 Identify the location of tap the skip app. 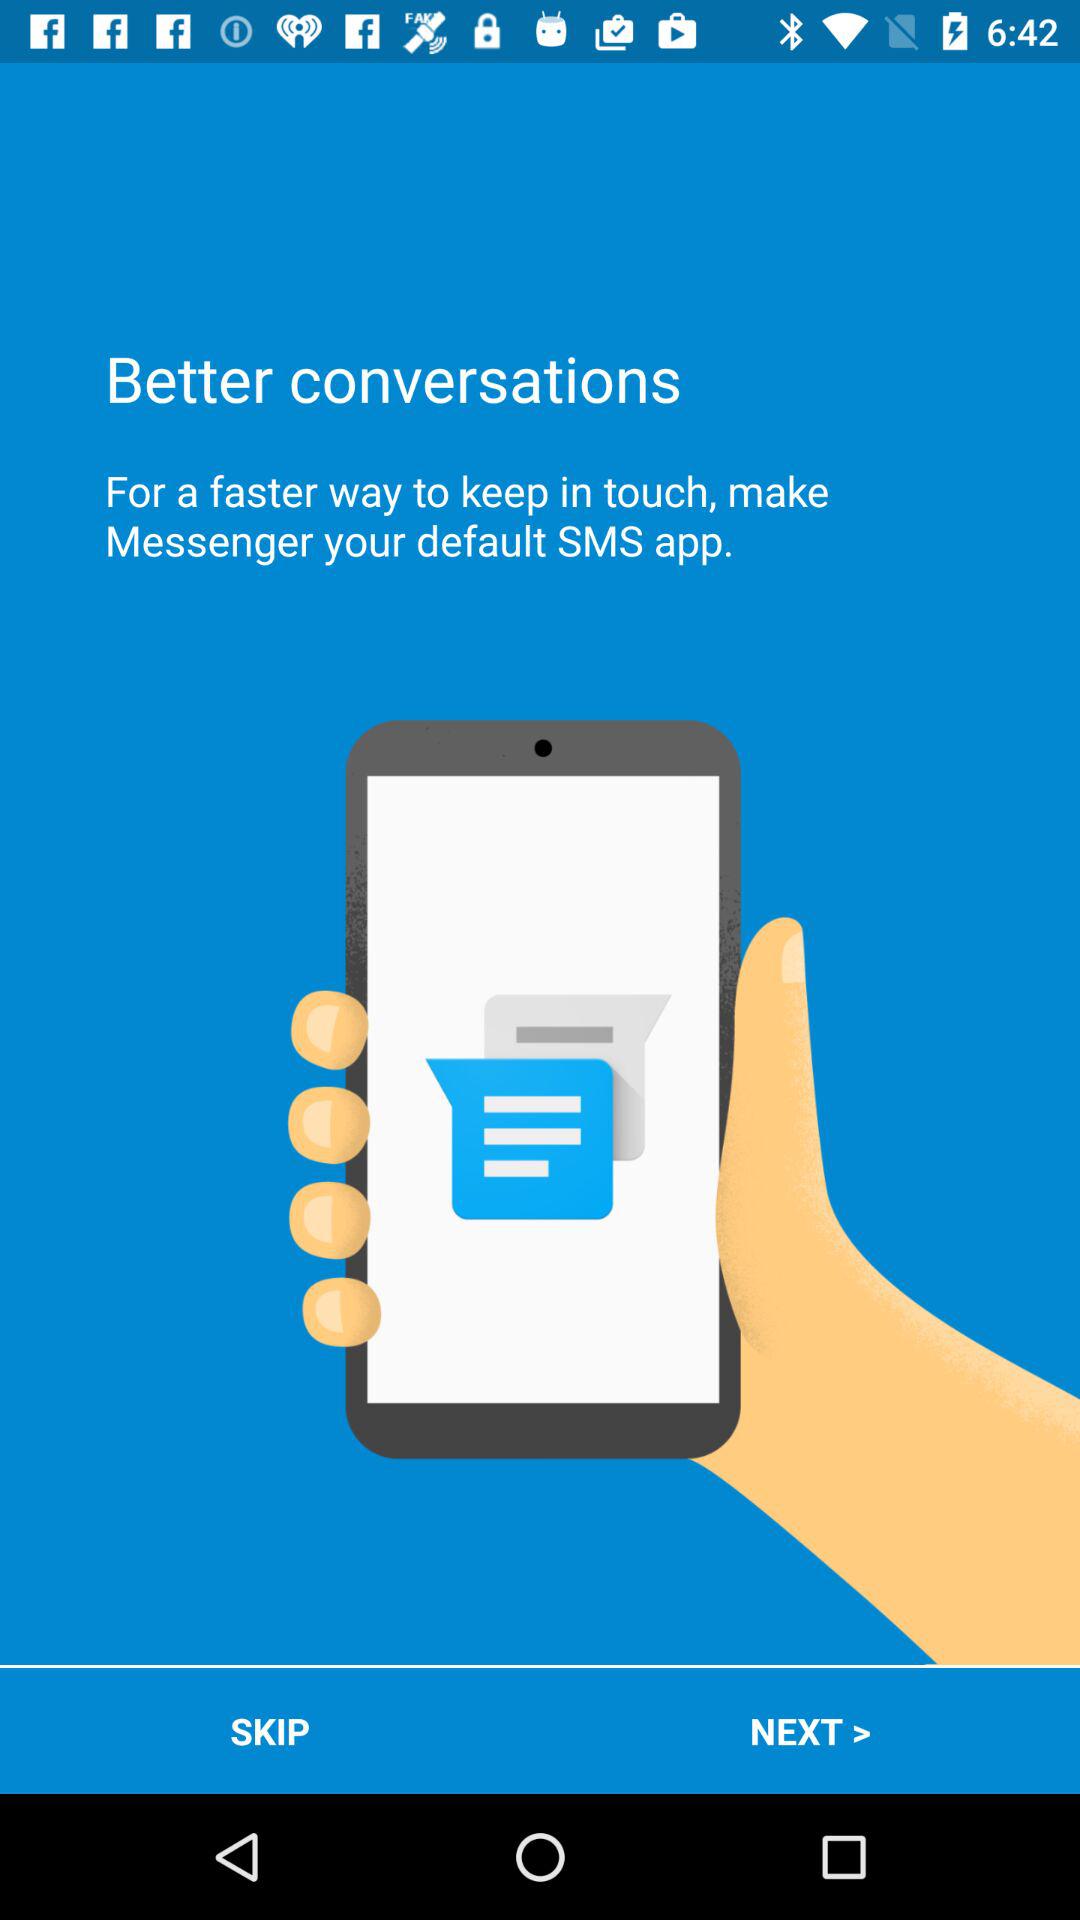
(270, 1730).